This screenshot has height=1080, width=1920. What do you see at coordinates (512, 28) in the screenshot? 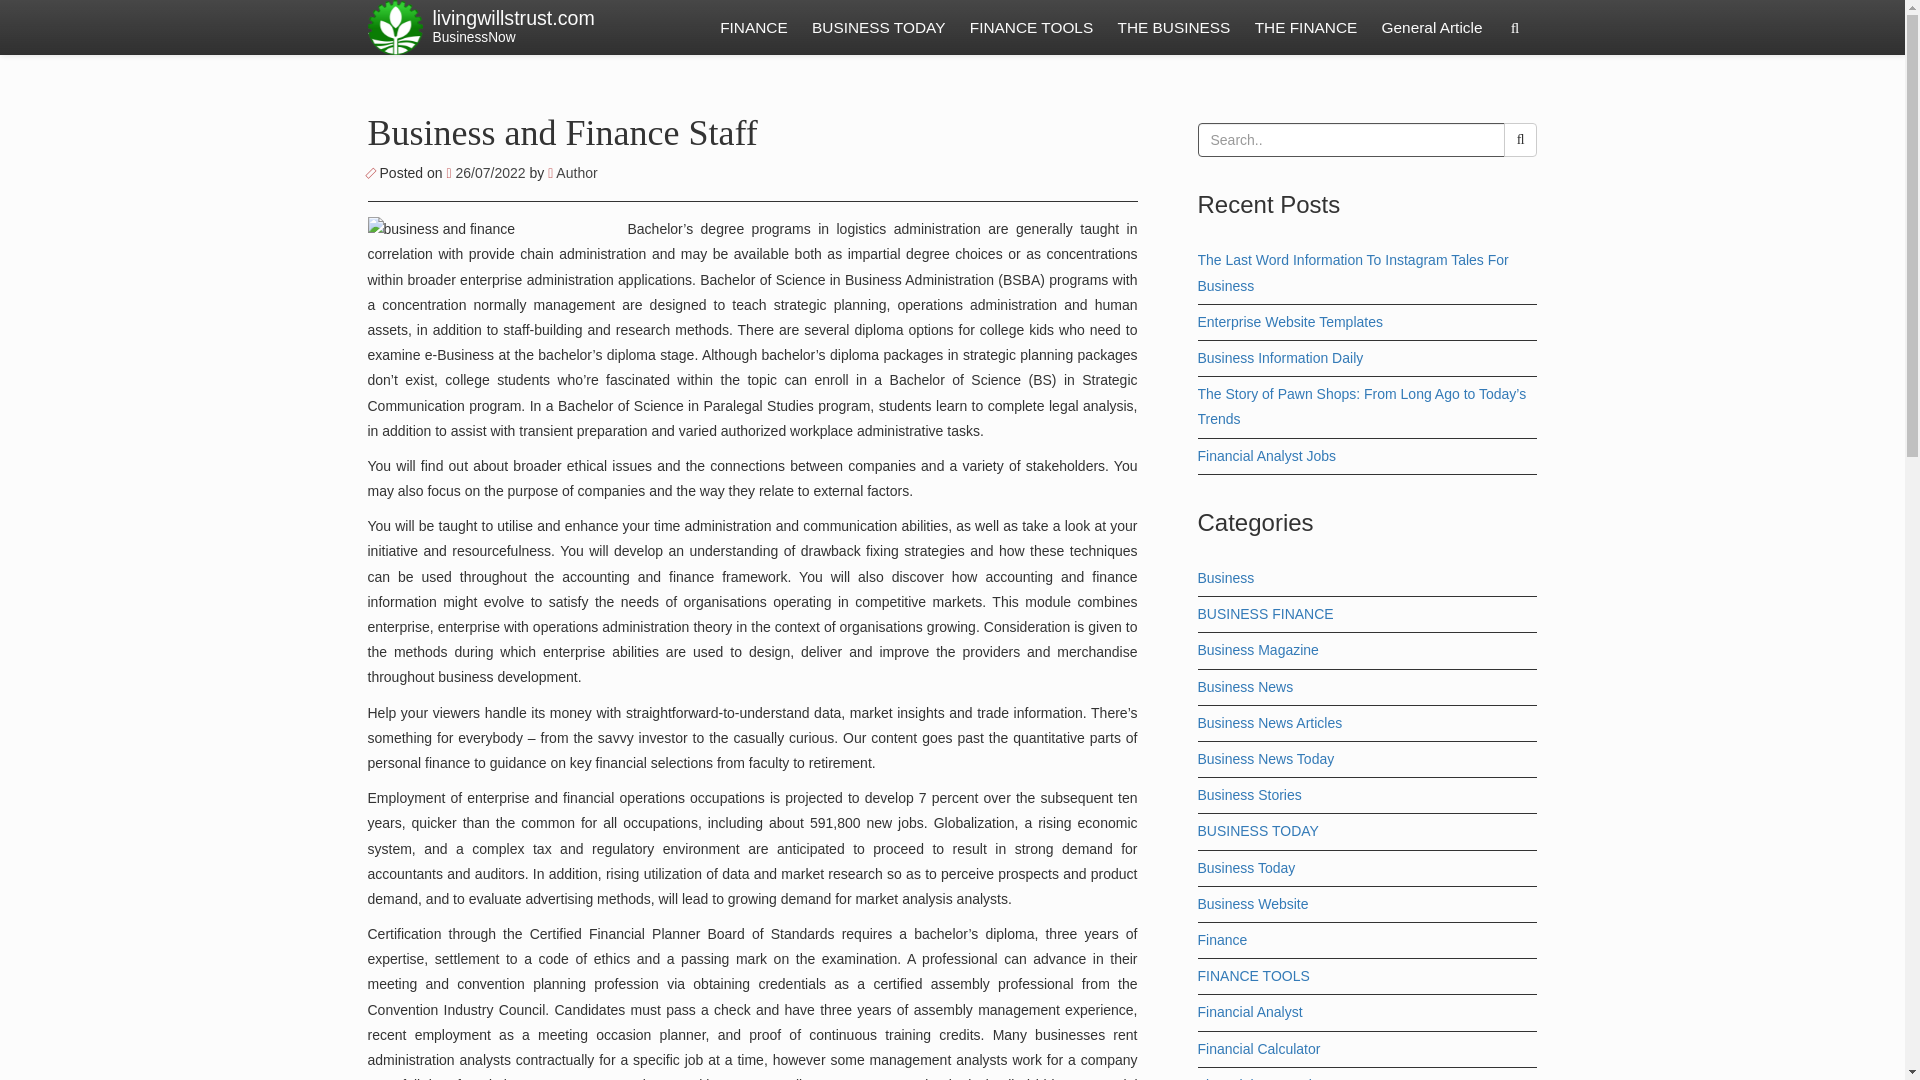
I see `FINANCE` at bounding box center [512, 28].